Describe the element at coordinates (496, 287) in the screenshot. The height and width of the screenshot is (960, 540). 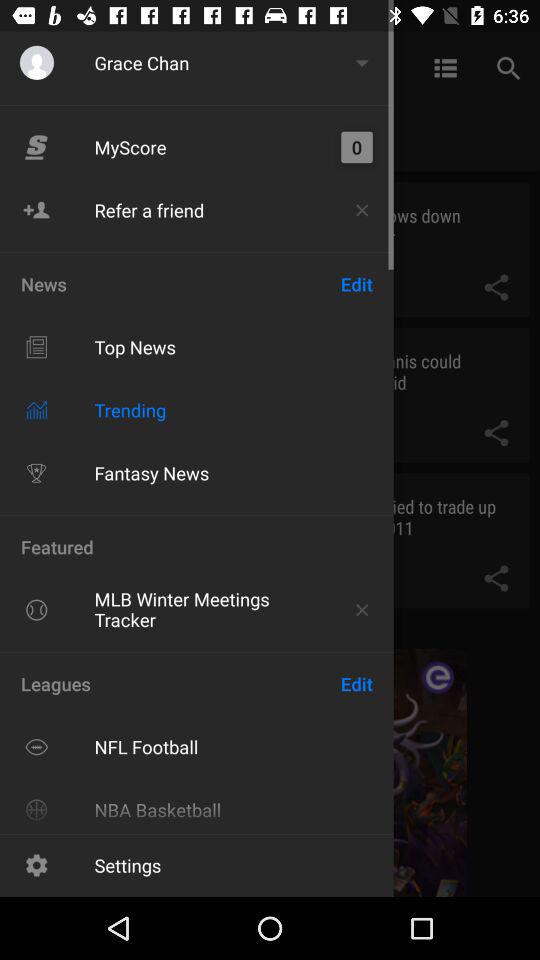
I see `go to share option in first row` at that location.